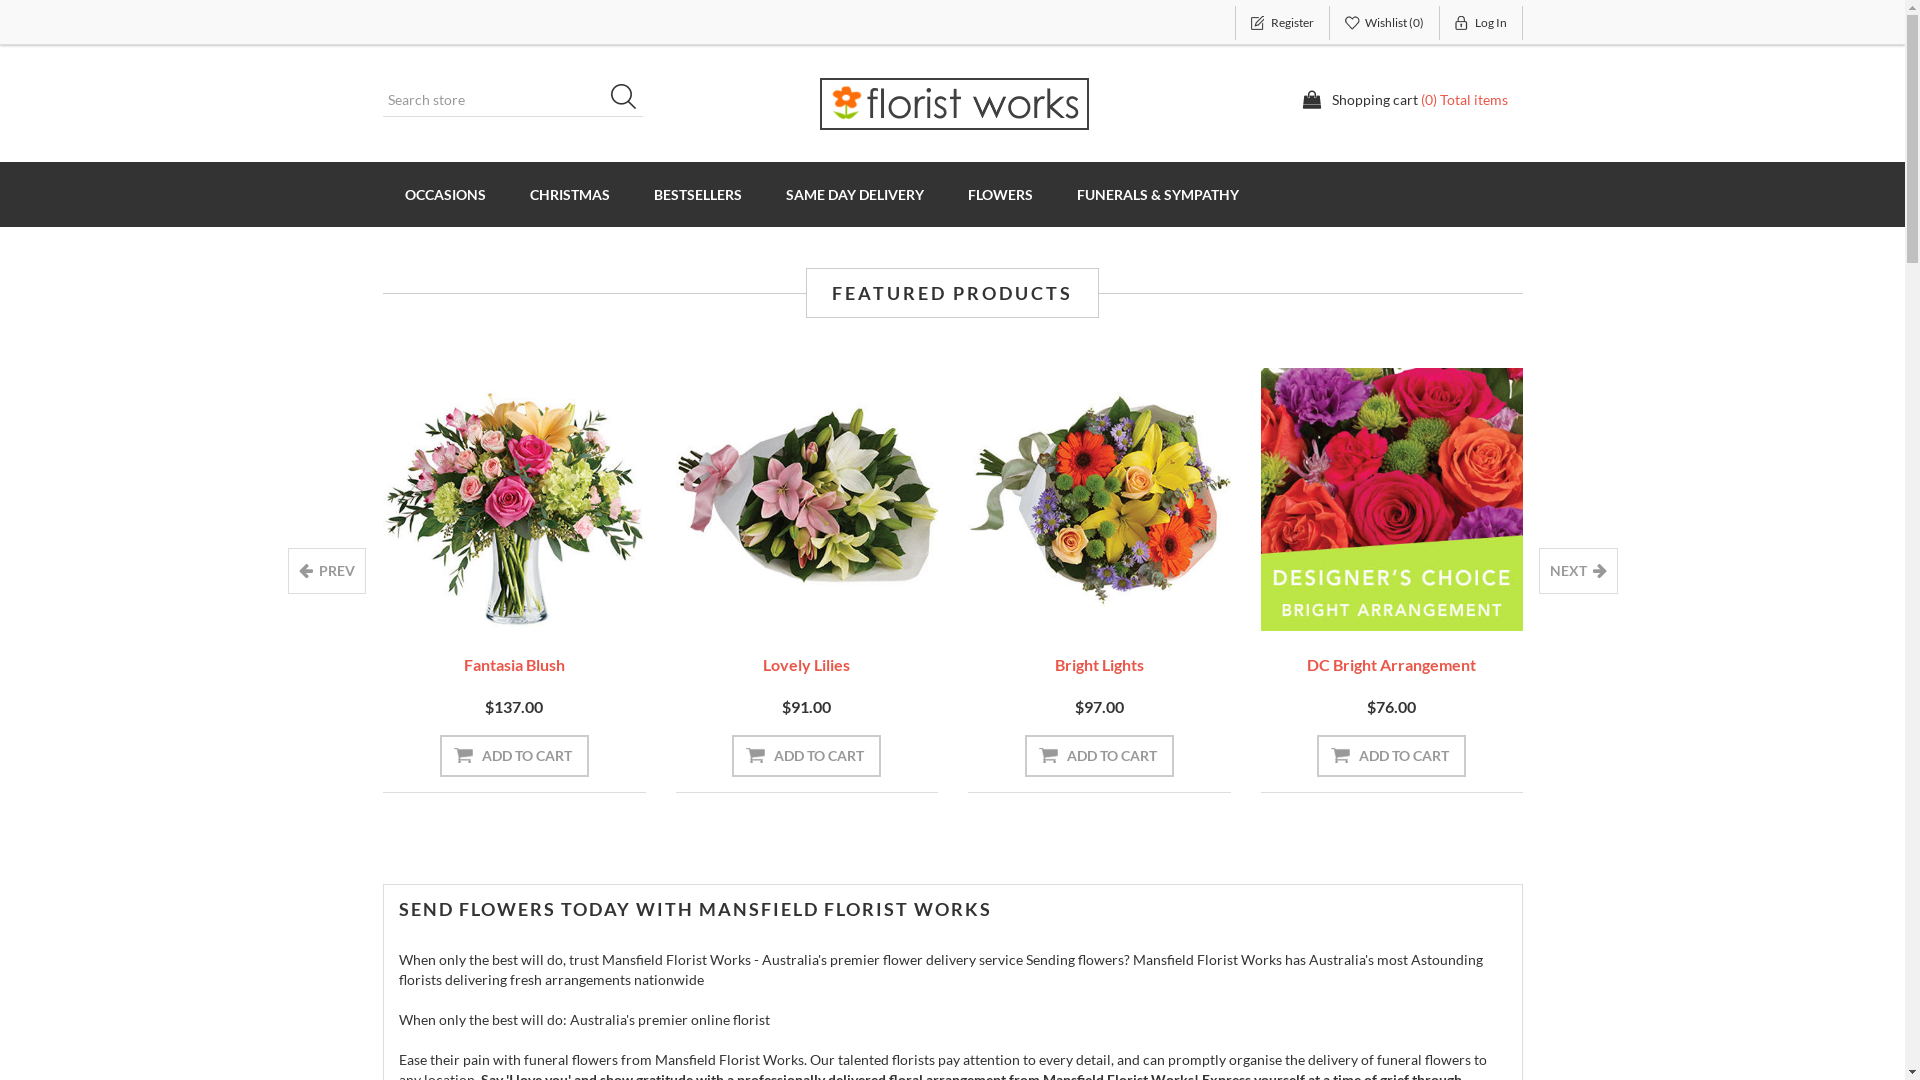  I want to click on Show details for Bright Lights, so click(1100, 500).